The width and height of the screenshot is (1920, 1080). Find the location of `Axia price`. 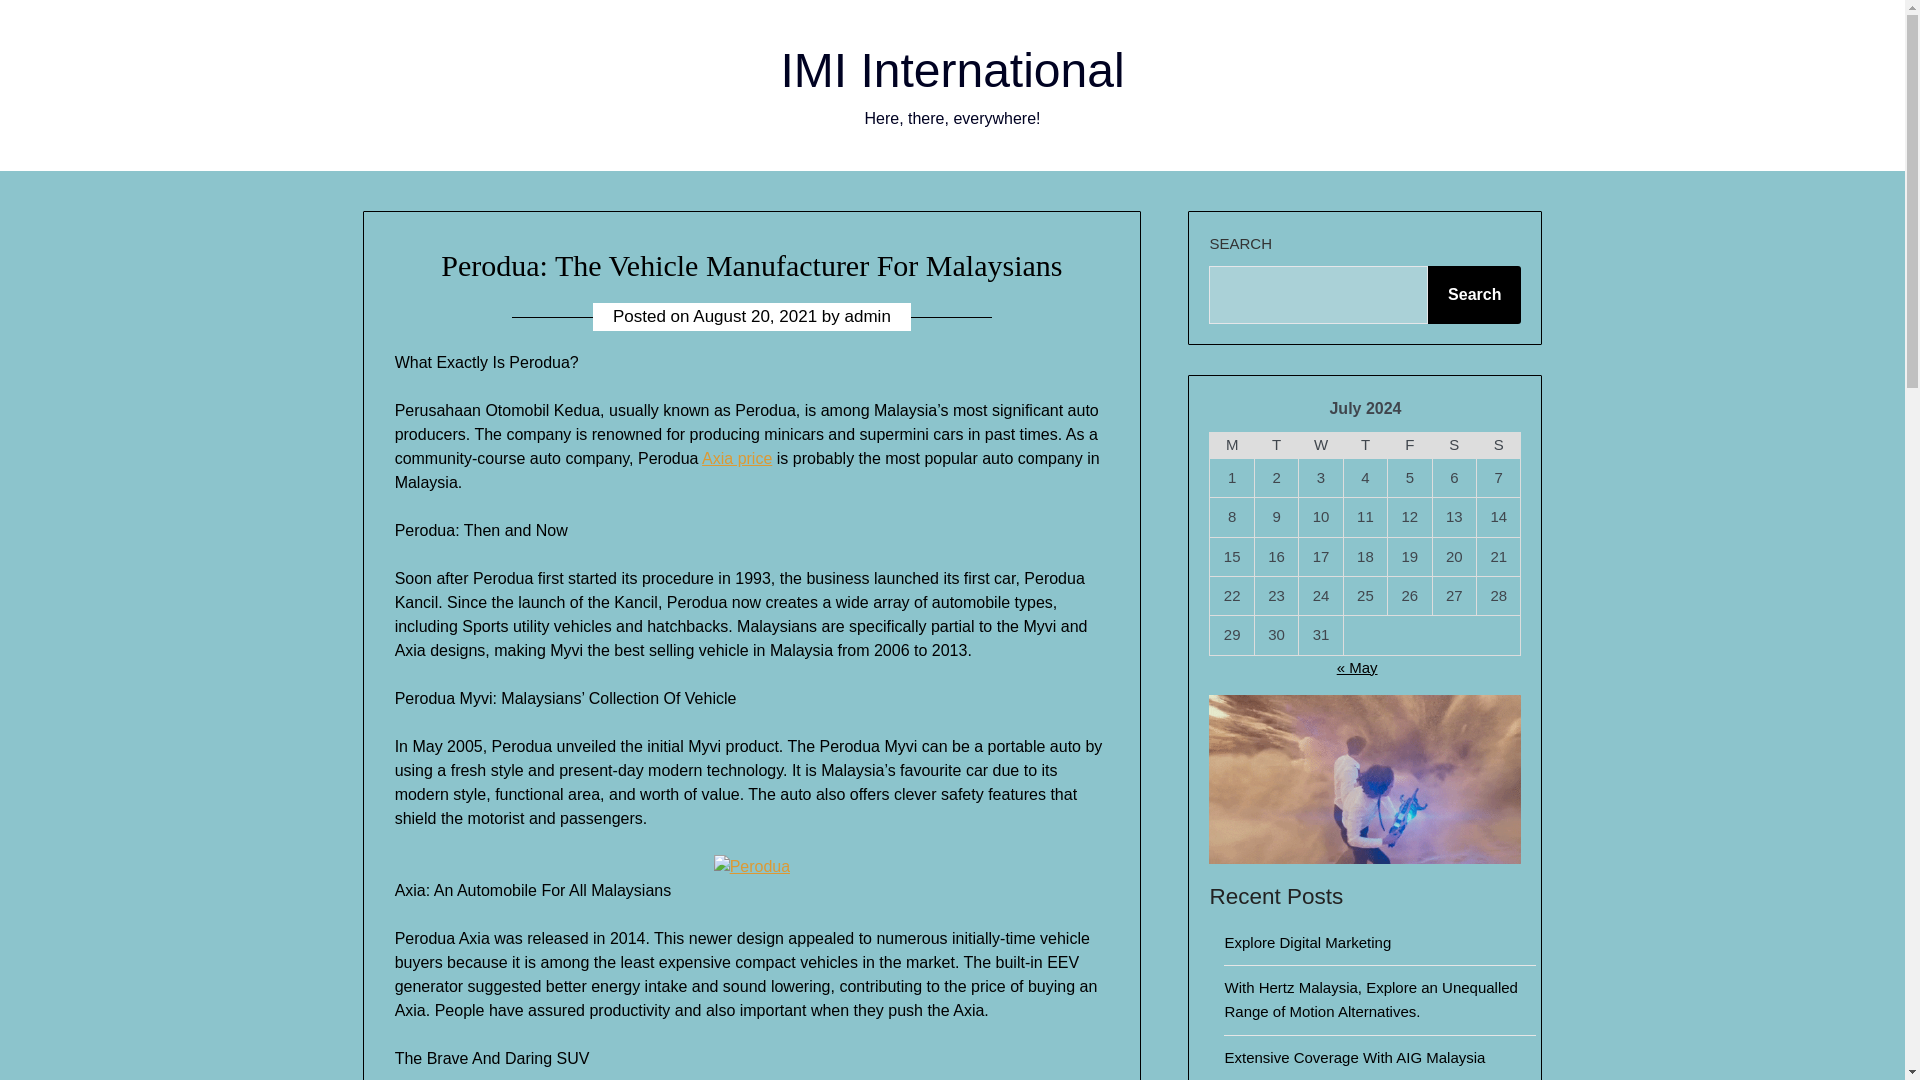

Axia price is located at coordinates (736, 458).